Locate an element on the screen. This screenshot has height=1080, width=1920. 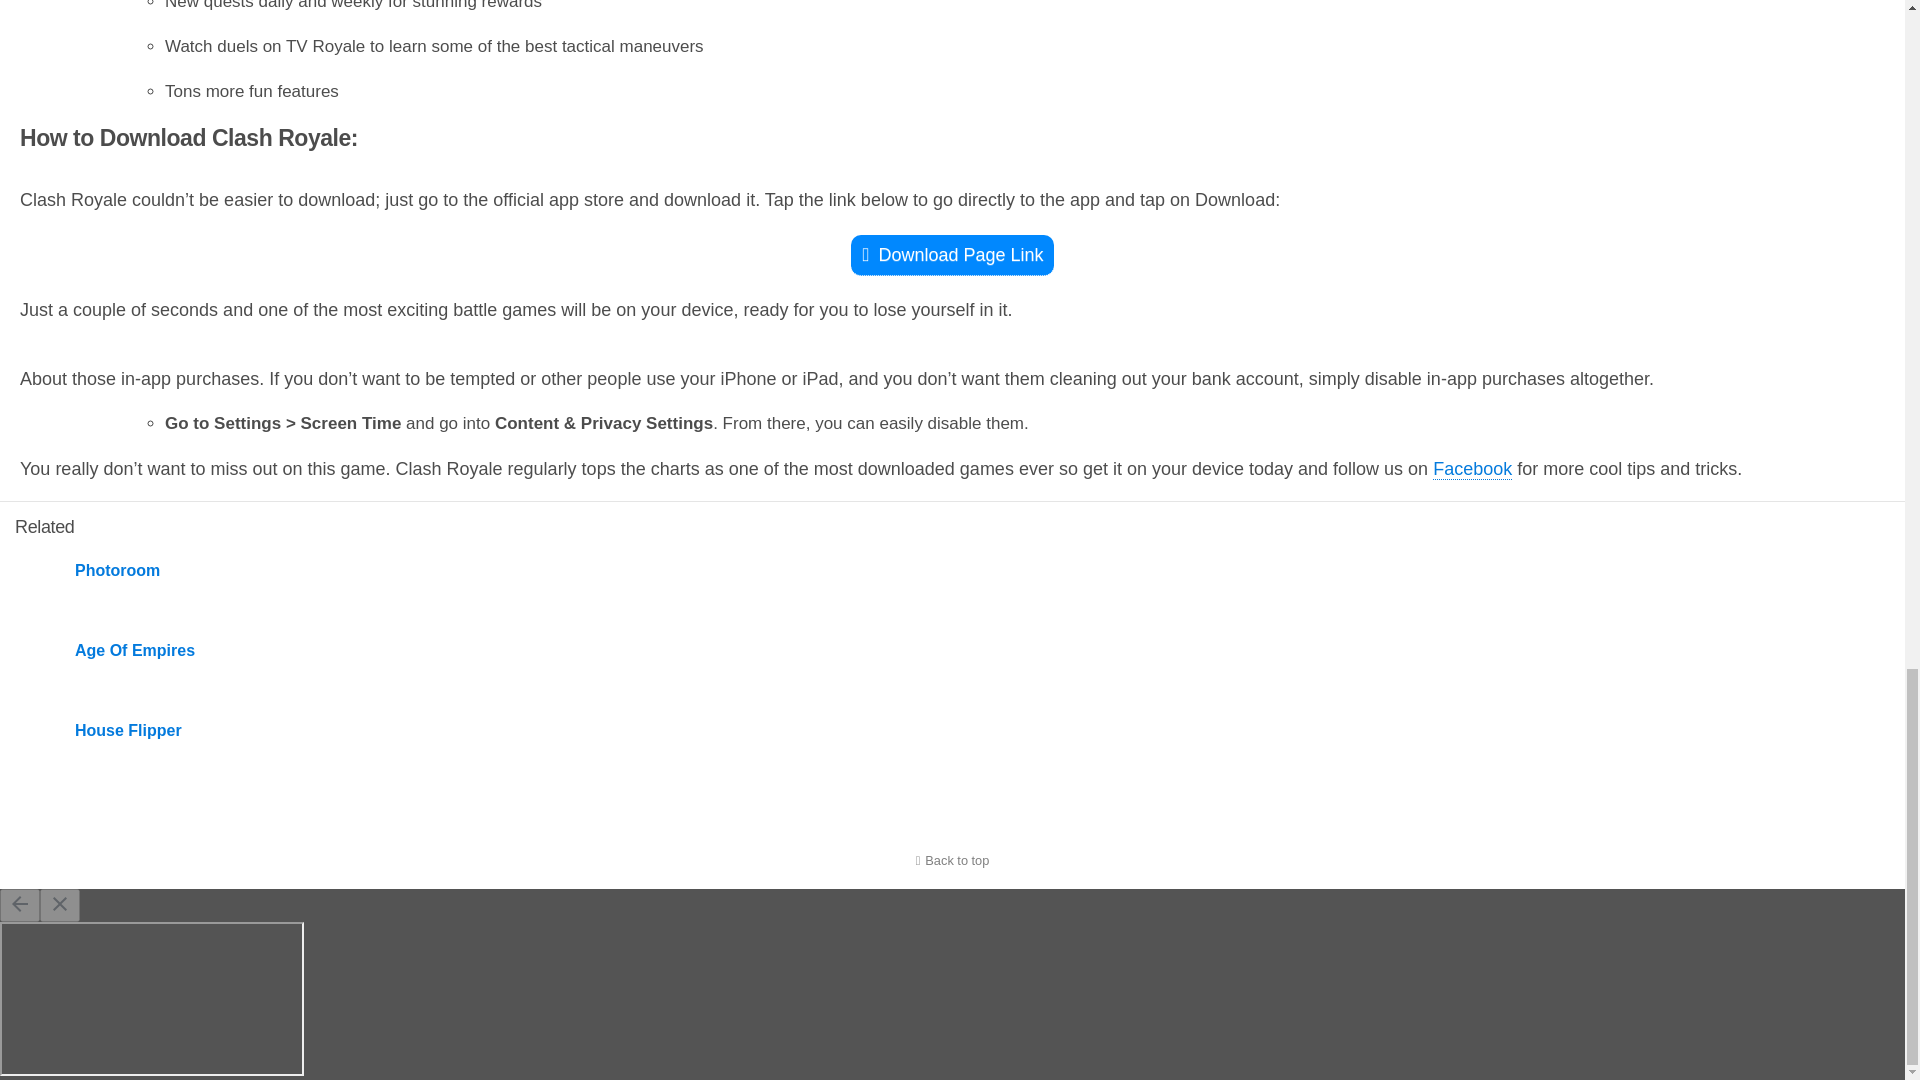
House Flipper is located at coordinates (794, 730).